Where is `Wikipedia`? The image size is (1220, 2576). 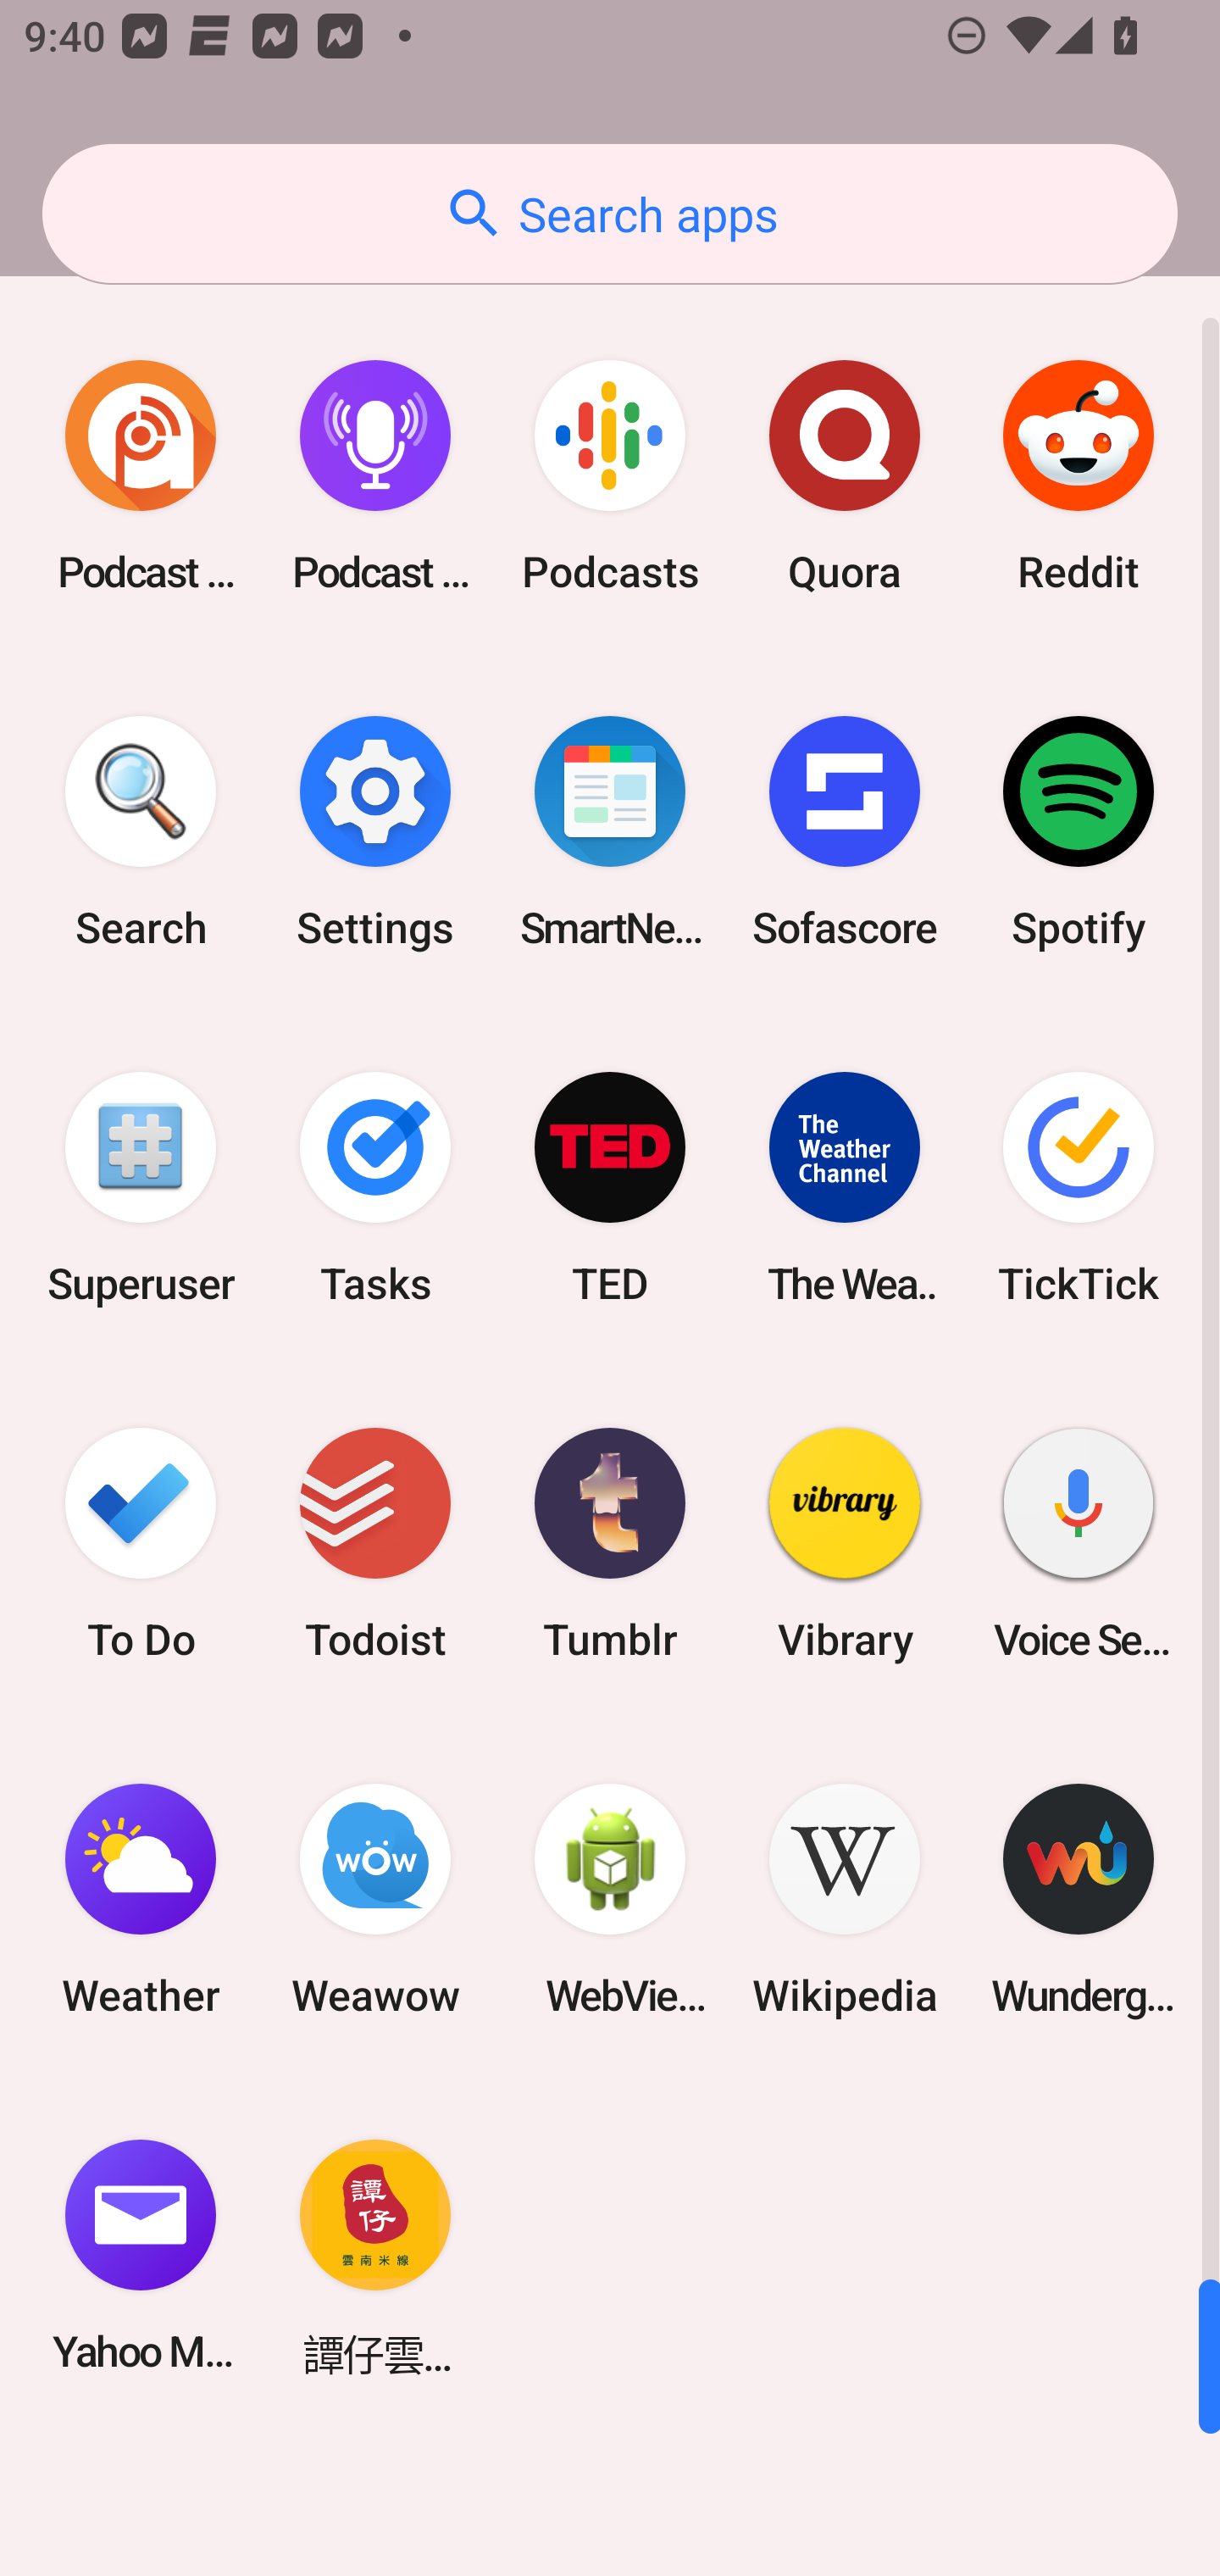
Wikipedia is located at coordinates (844, 1900).